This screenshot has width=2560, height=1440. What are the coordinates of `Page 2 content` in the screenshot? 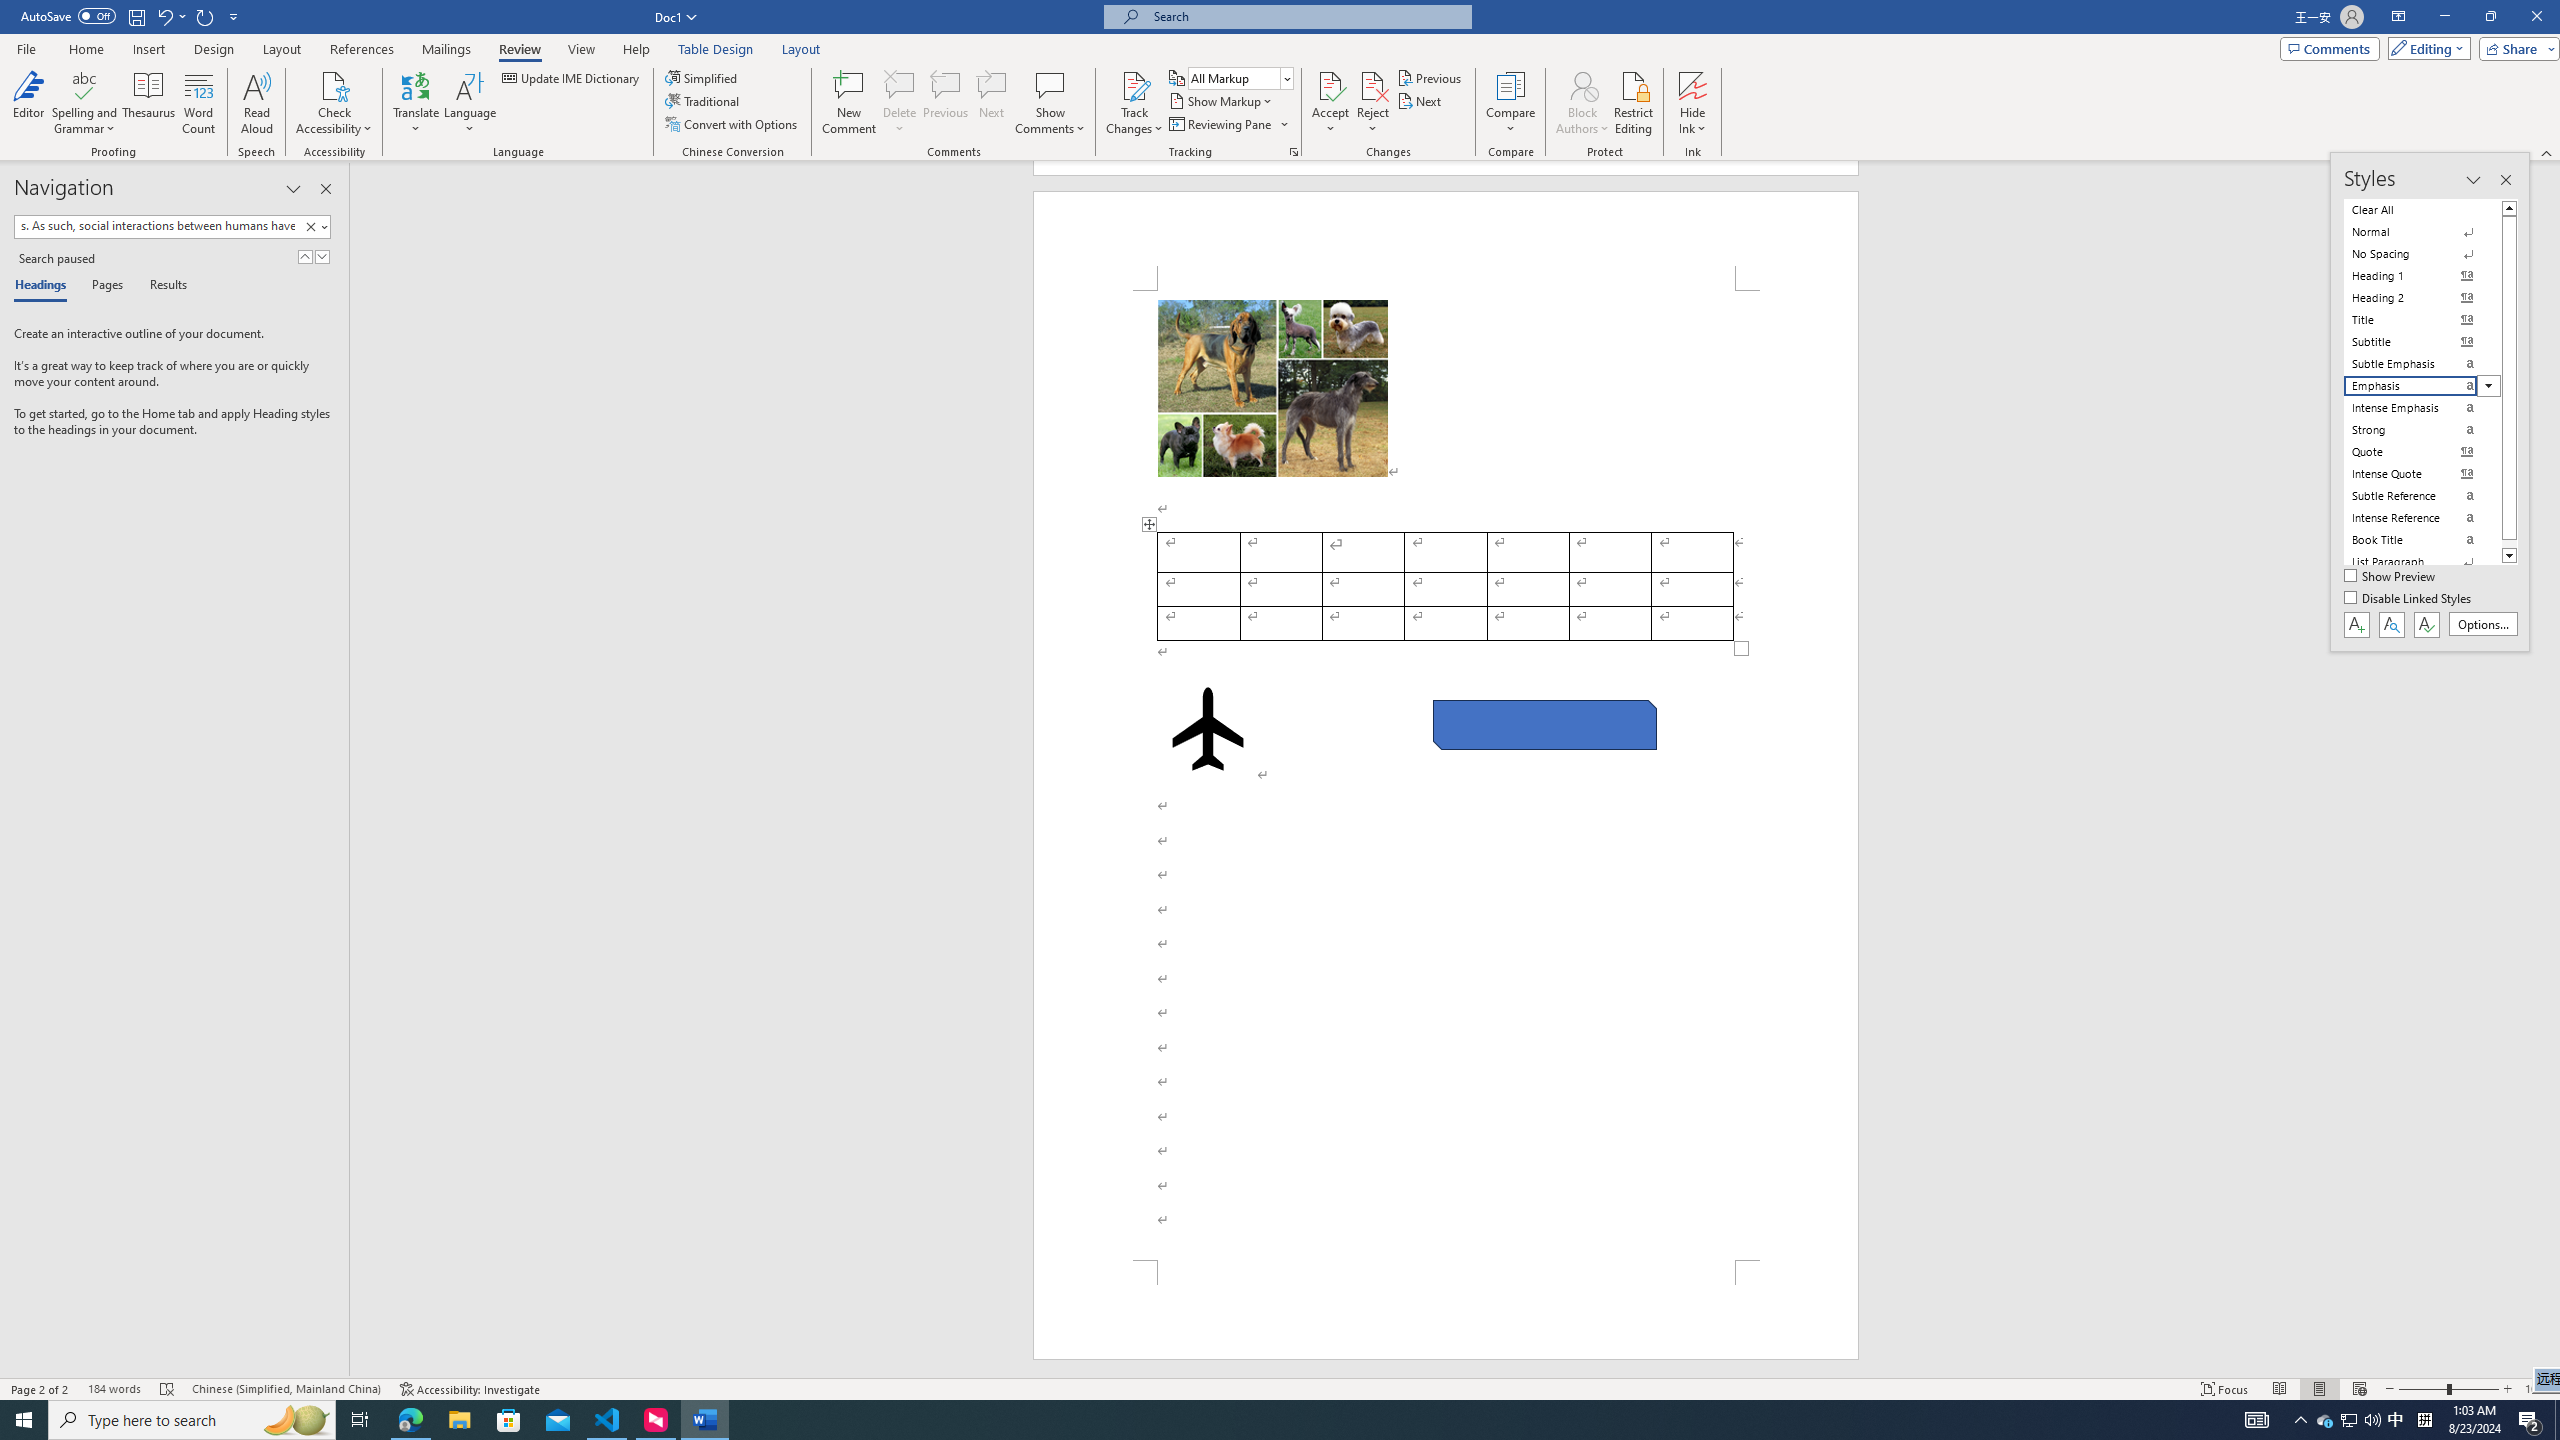 It's located at (1446, 775).